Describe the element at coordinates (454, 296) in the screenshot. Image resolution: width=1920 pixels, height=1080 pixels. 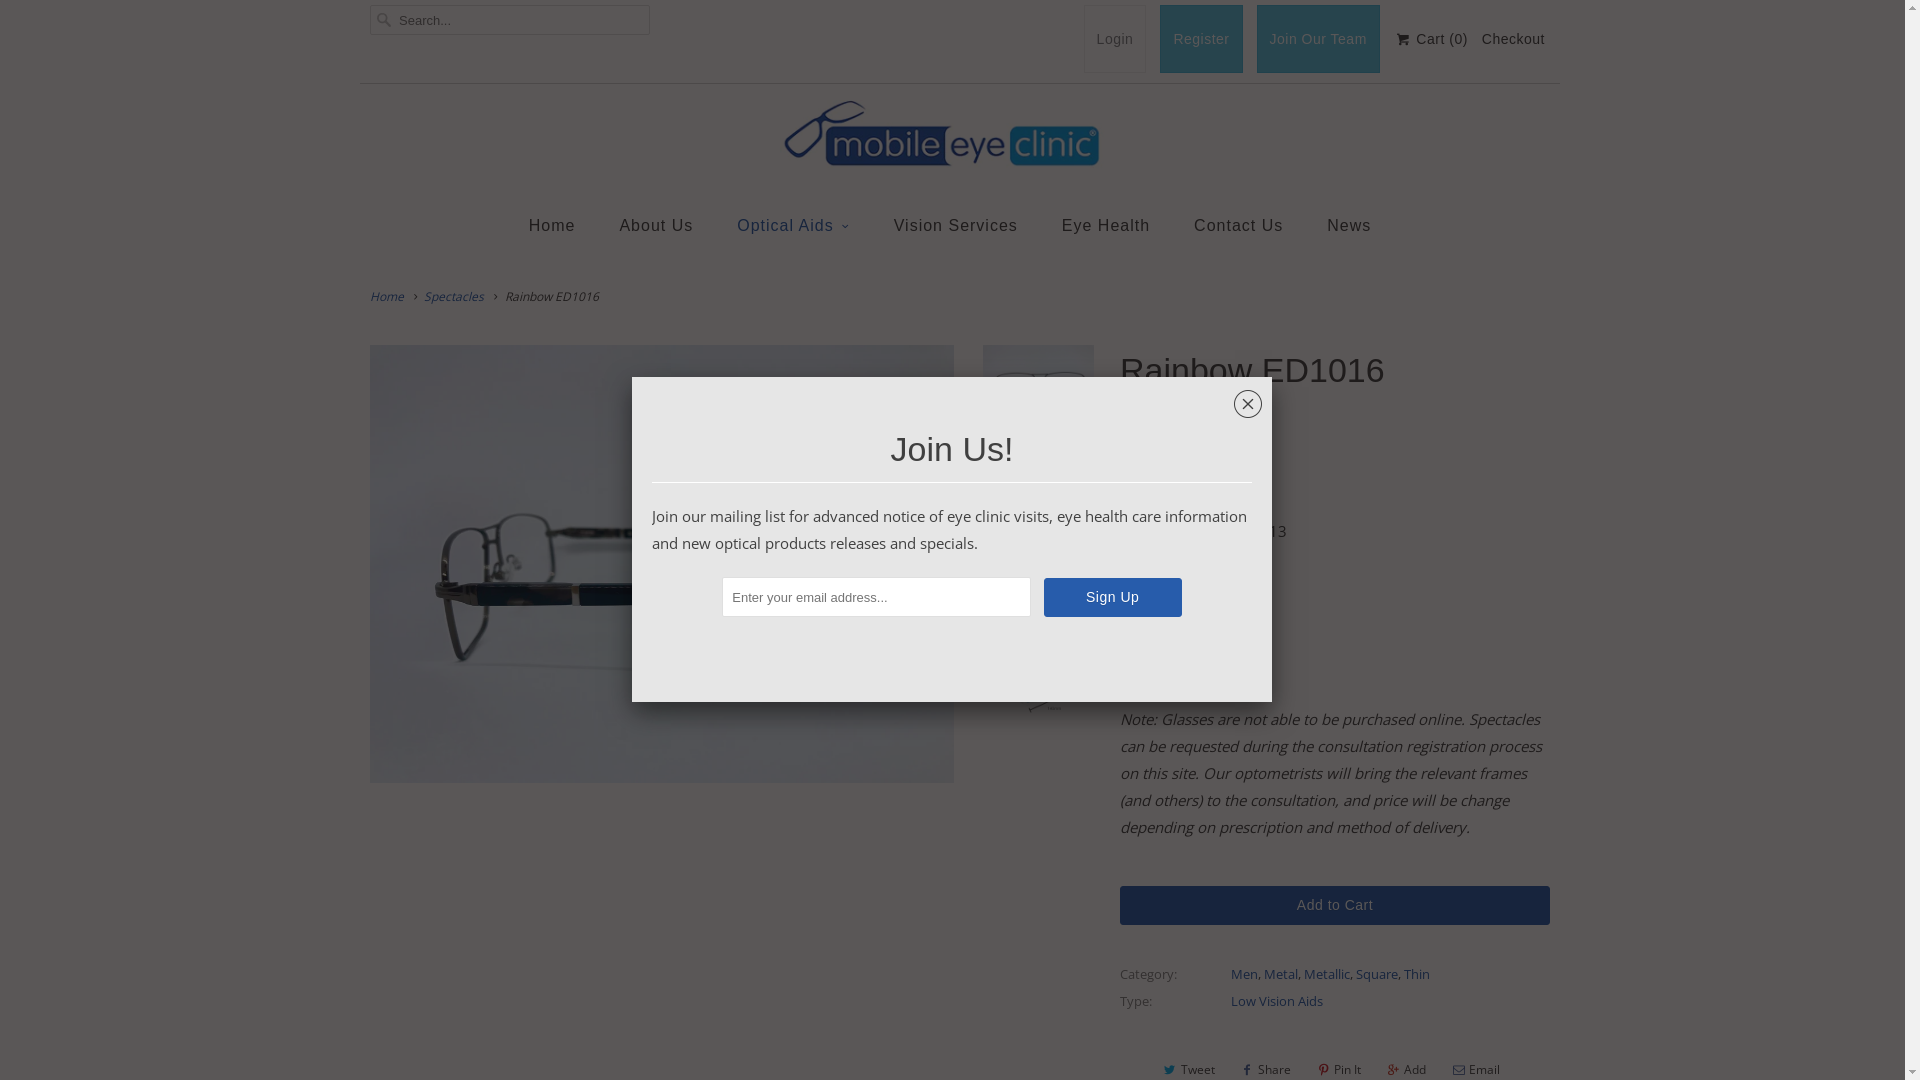
I see `Spectacles` at that location.